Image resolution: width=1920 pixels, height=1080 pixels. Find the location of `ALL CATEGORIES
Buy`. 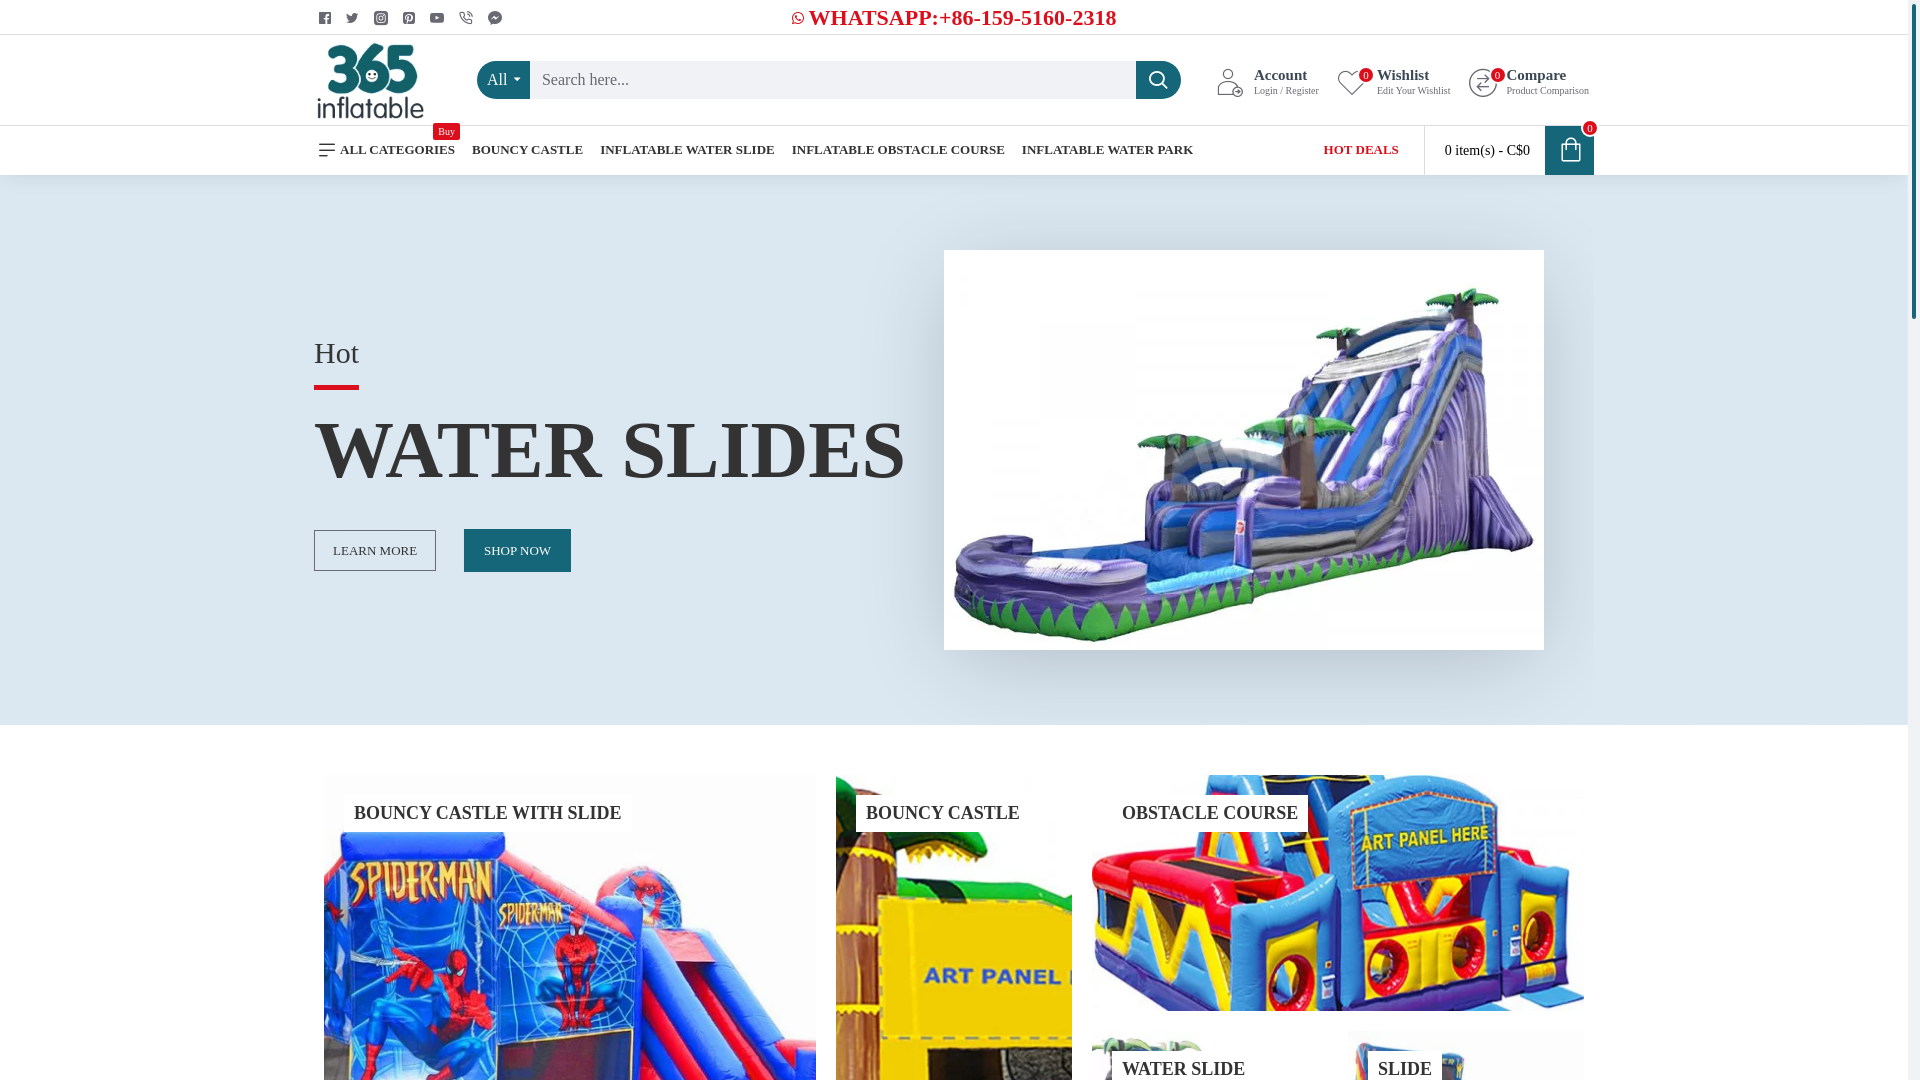

ALL CATEGORIES
Buy is located at coordinates (387, 150).